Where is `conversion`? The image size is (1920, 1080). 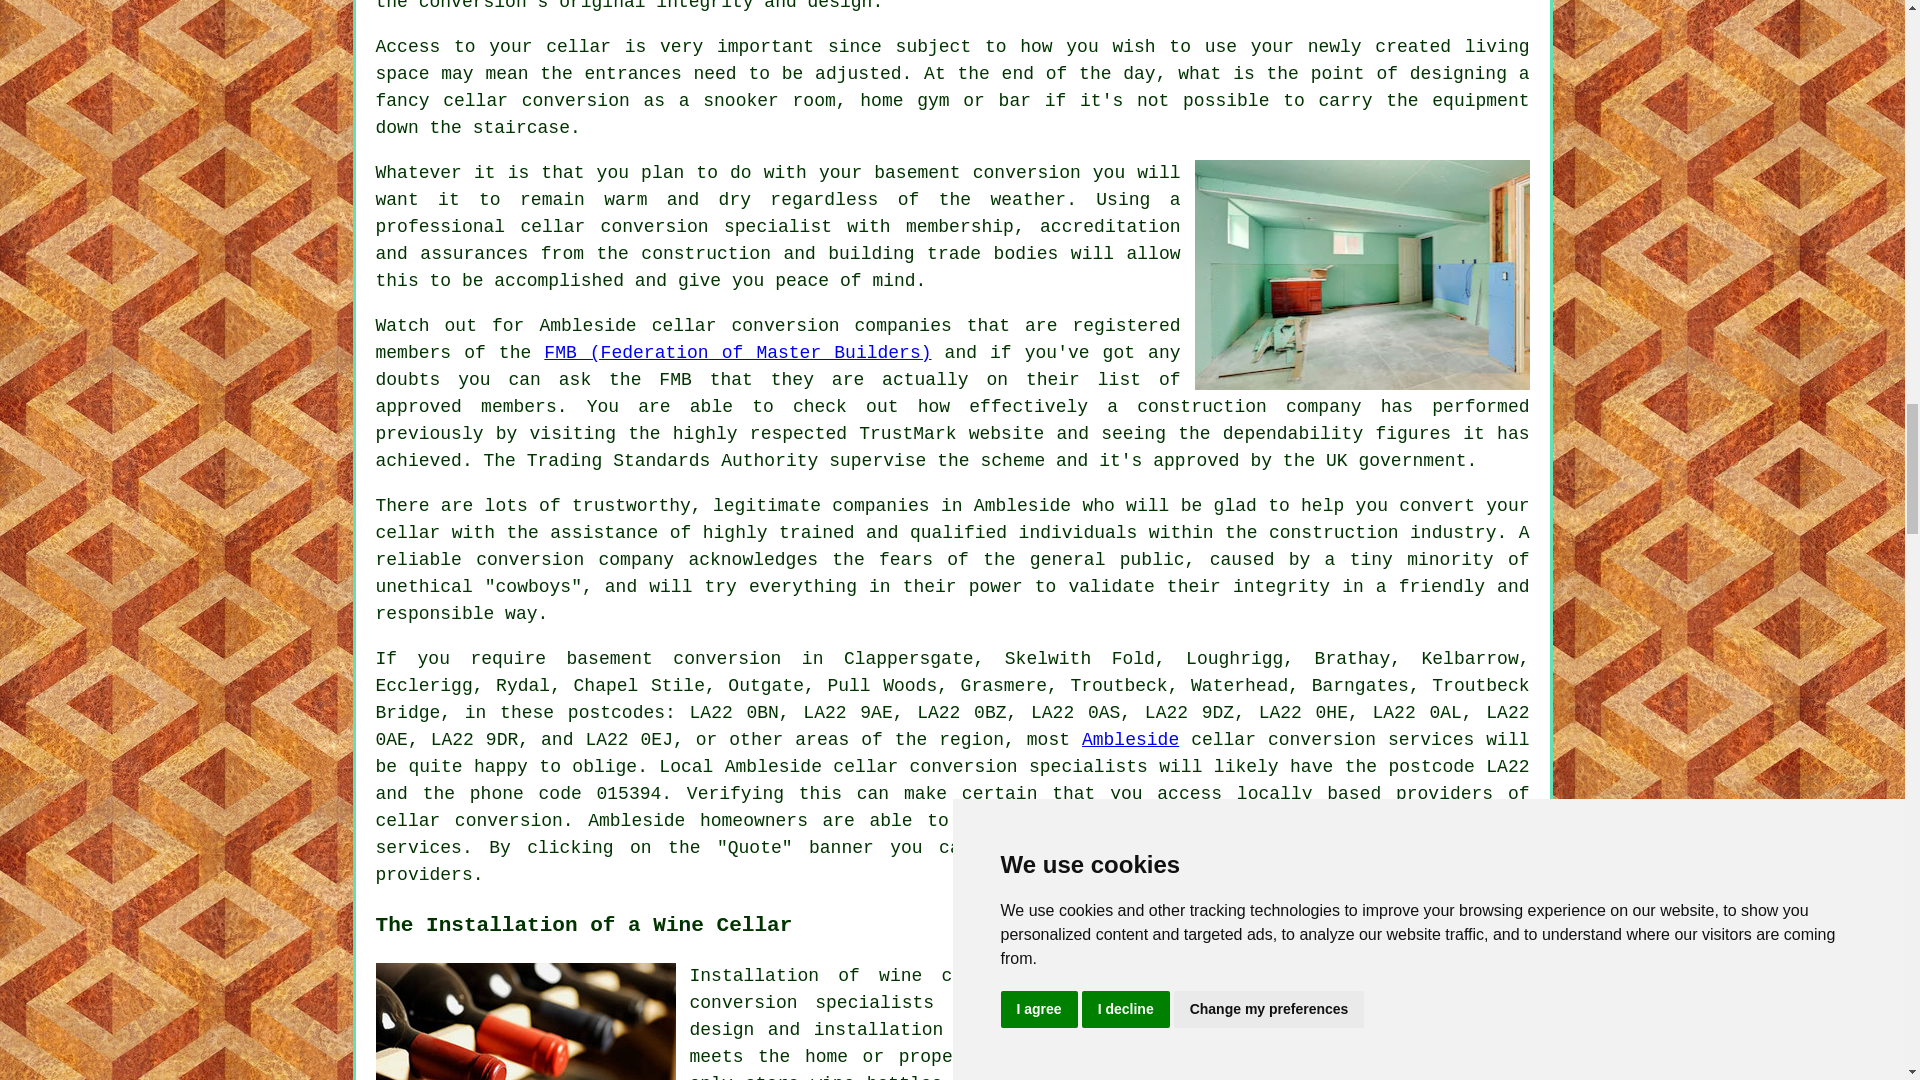 conversion is located at coordinates (1194, 848).